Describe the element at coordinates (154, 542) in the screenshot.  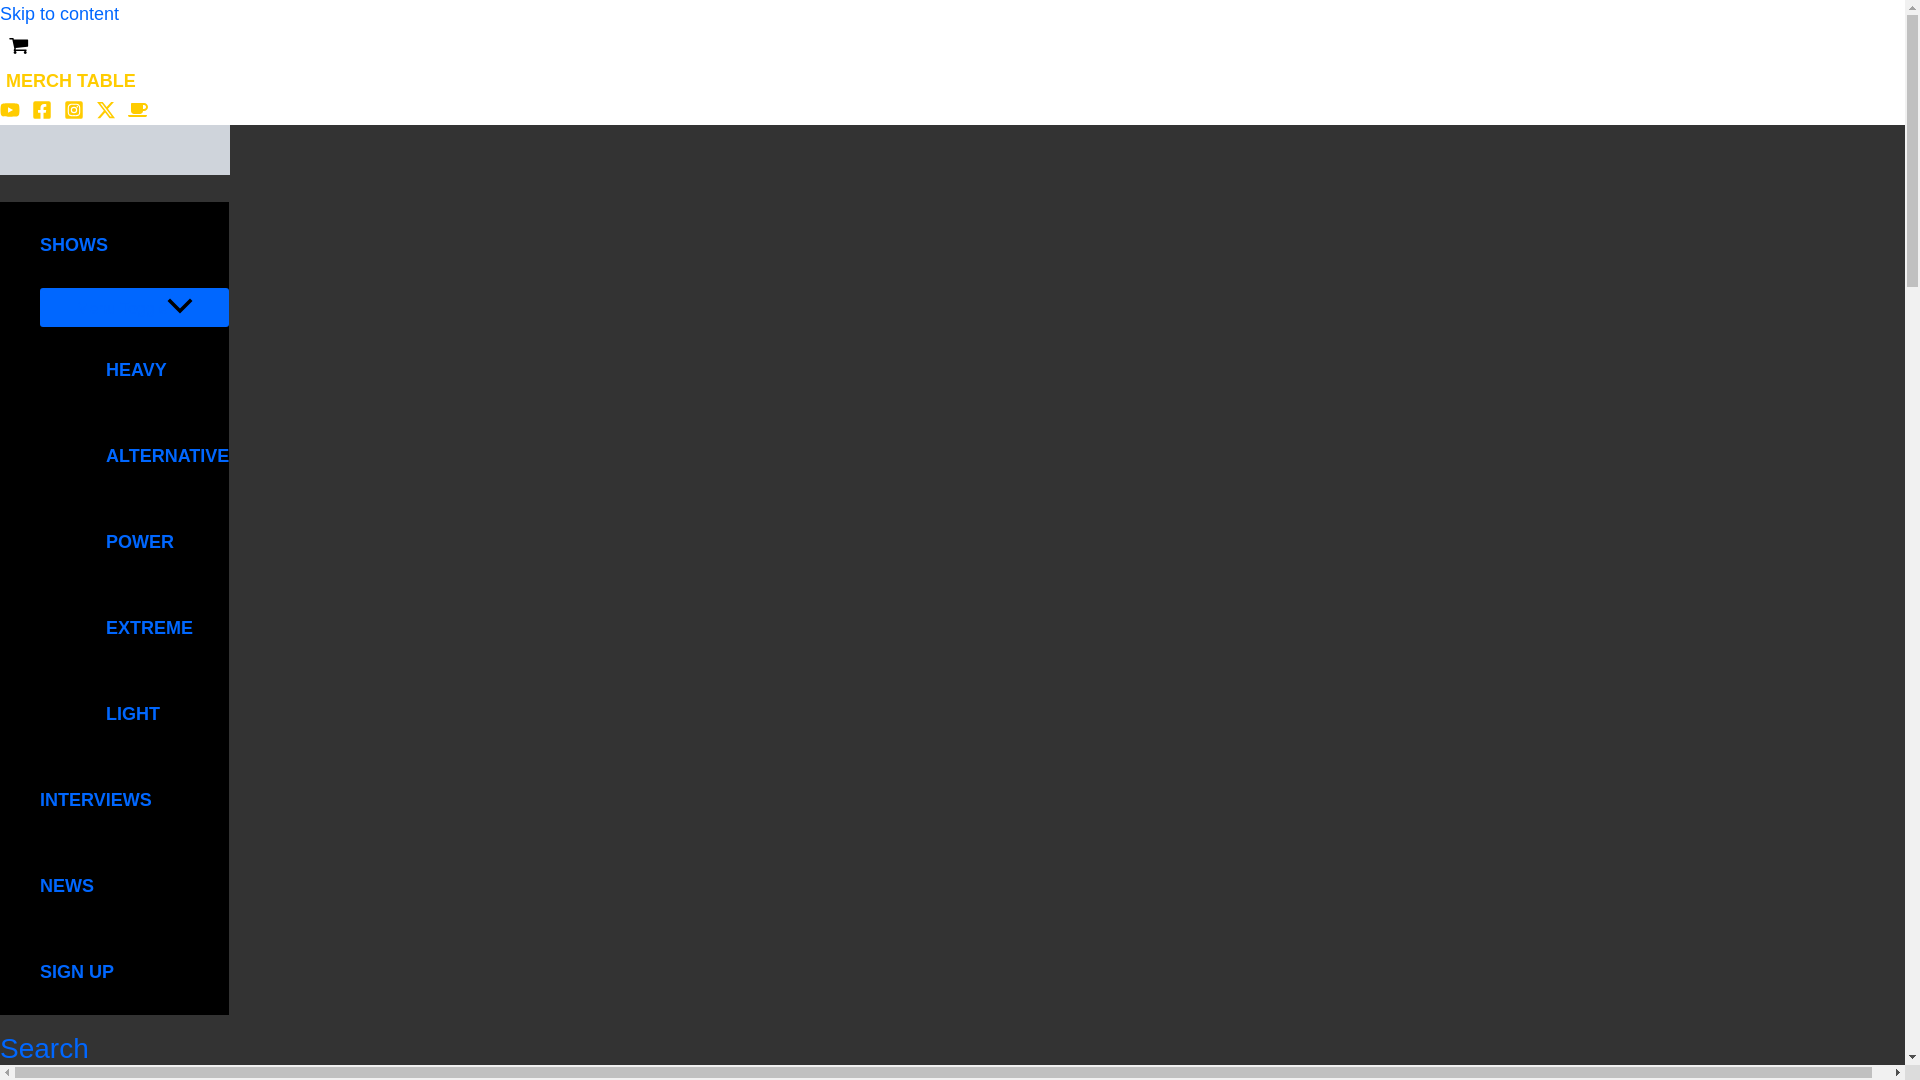
I see `POWER` at that location.